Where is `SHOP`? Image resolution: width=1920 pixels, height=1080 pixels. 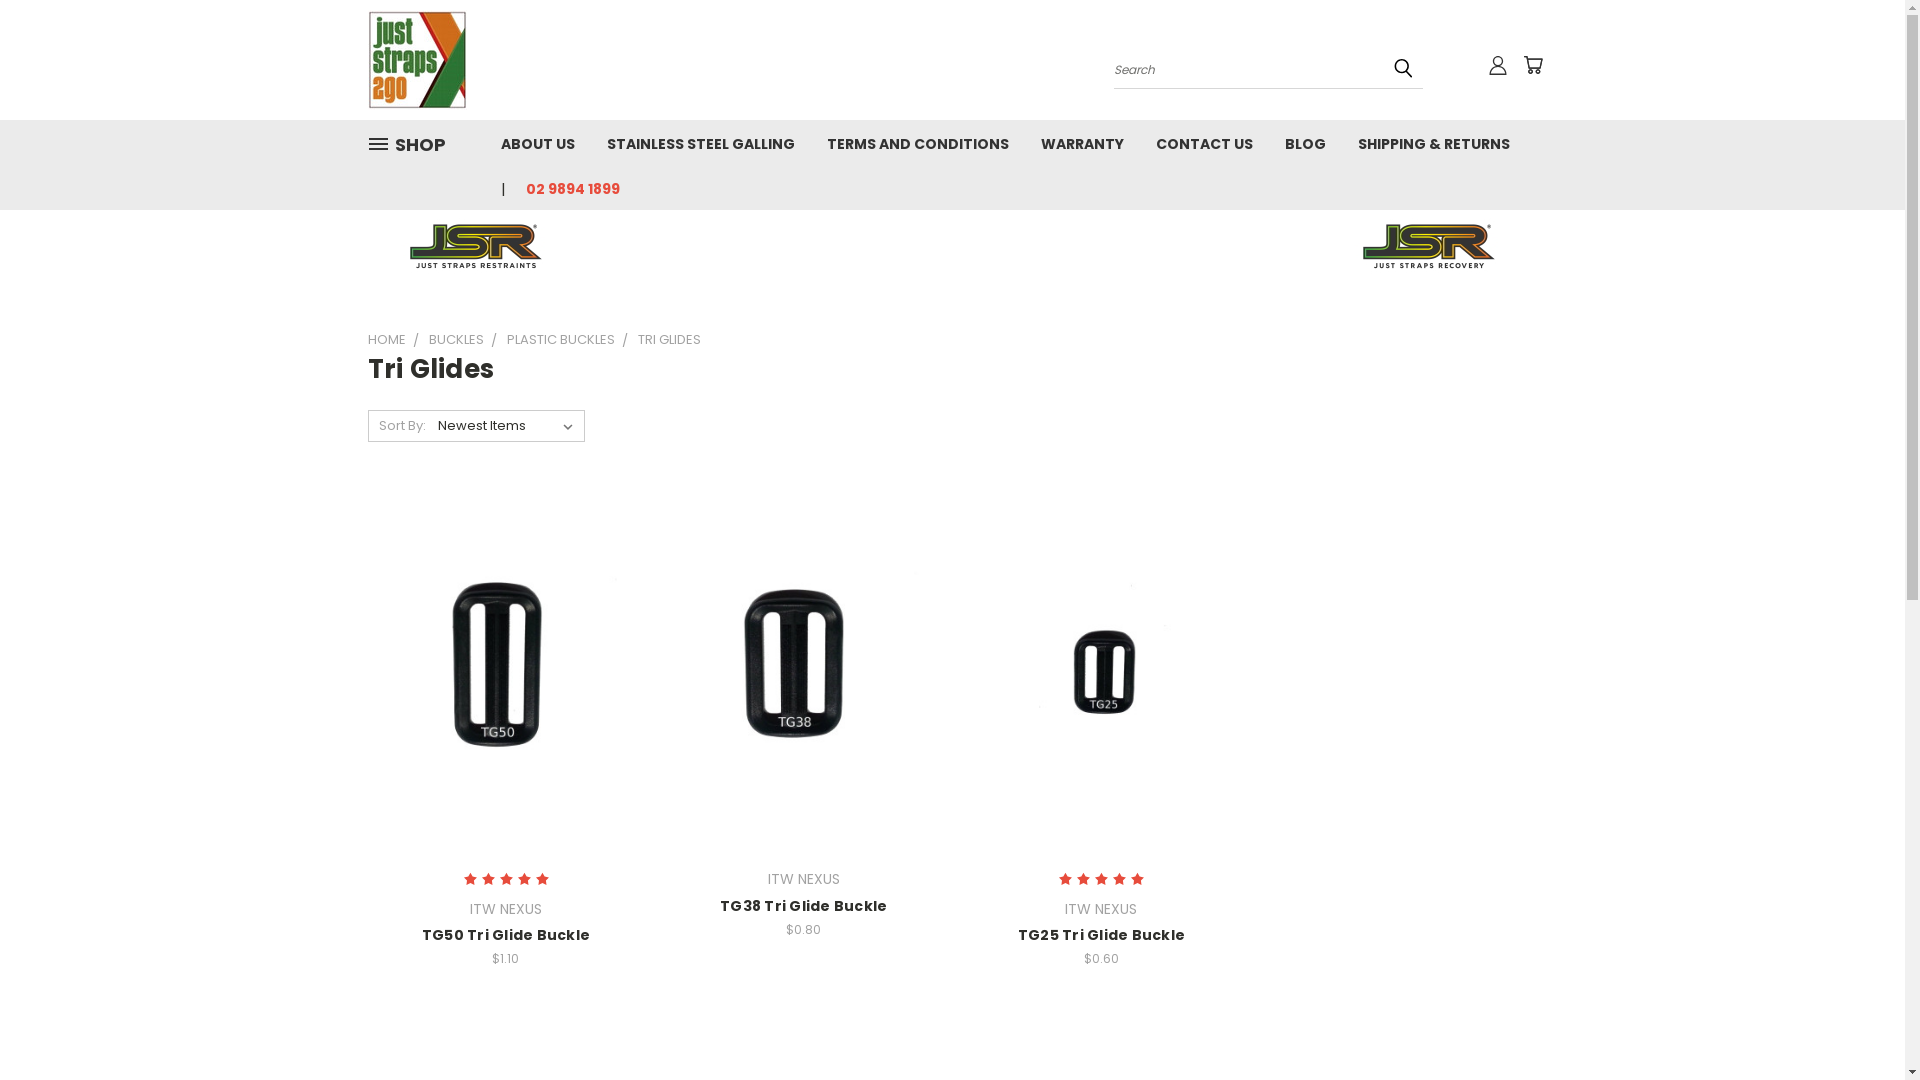
SHOP is located at coordinates (415, 144).